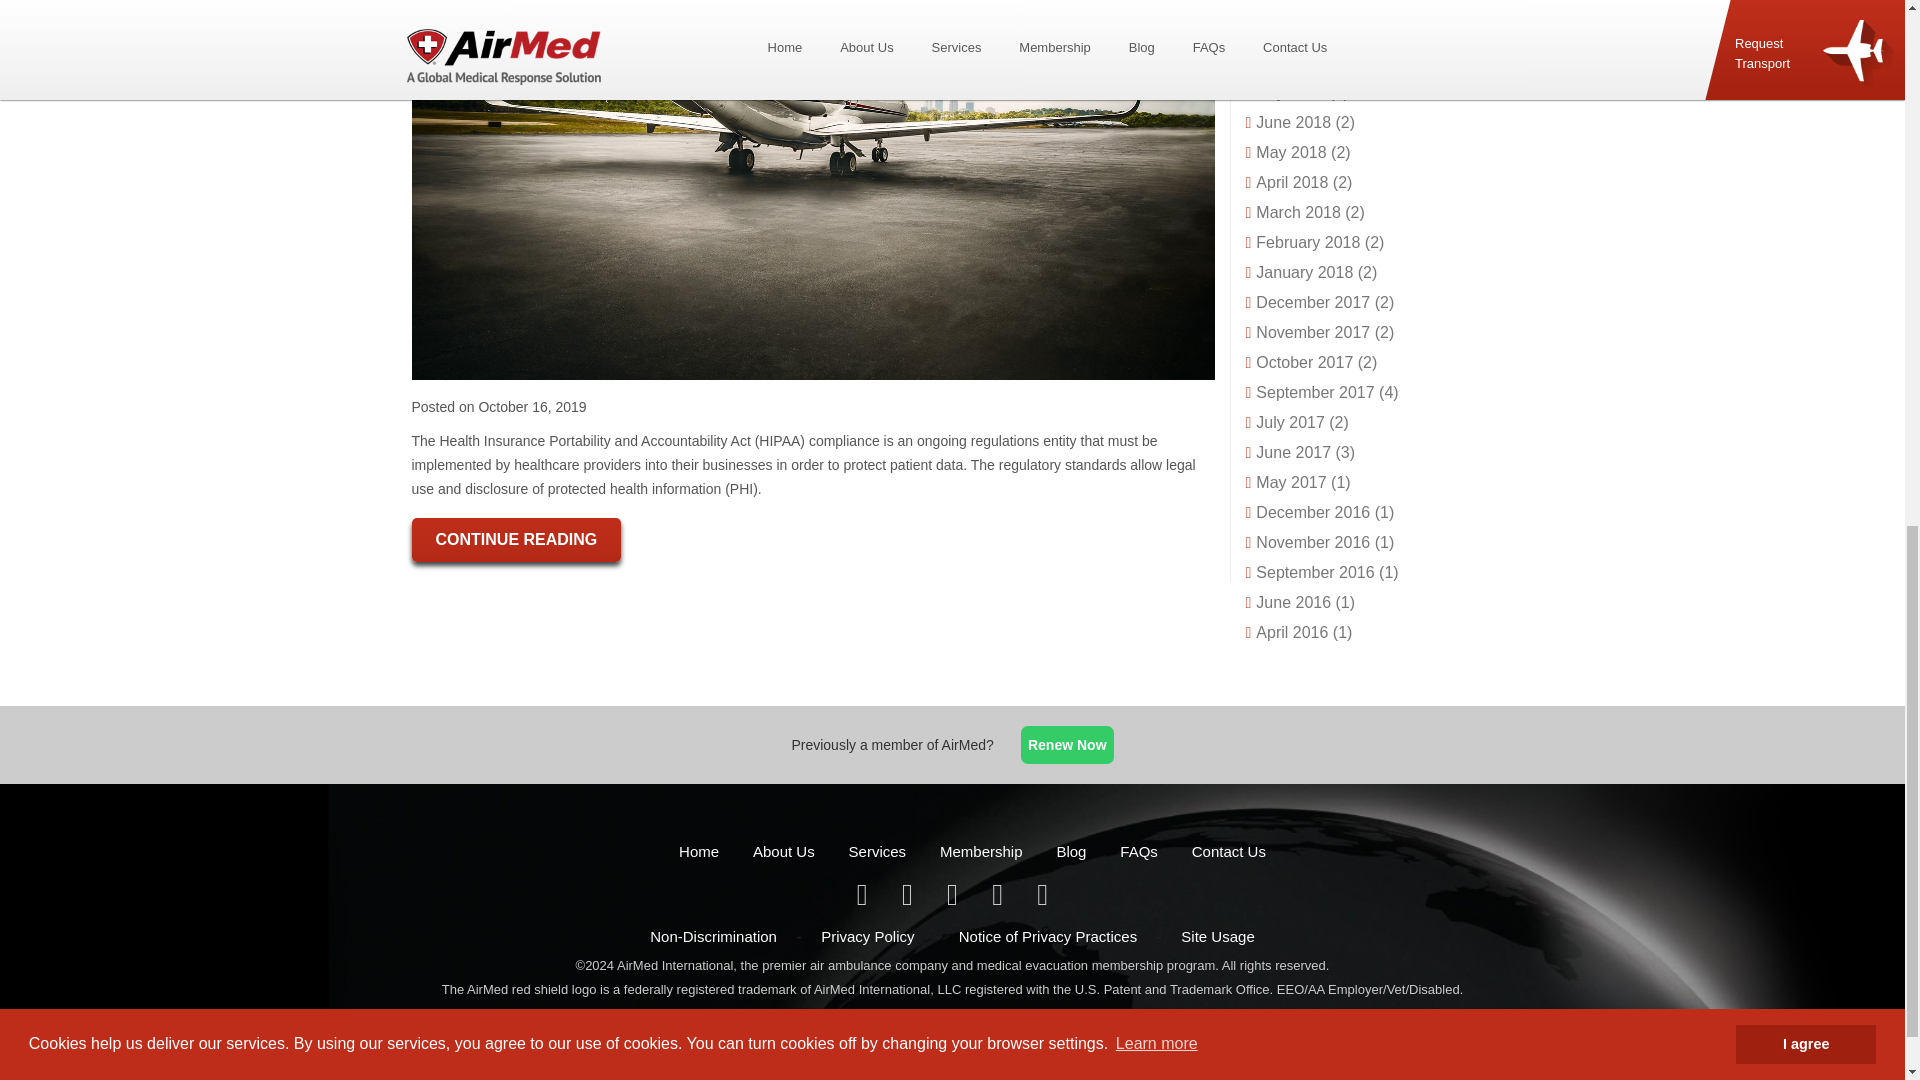 The image size is (1920, 1080). Describe the element at coordinates (1042, 900) in the screenshot. I see `Follow us on Instagram` at that location.